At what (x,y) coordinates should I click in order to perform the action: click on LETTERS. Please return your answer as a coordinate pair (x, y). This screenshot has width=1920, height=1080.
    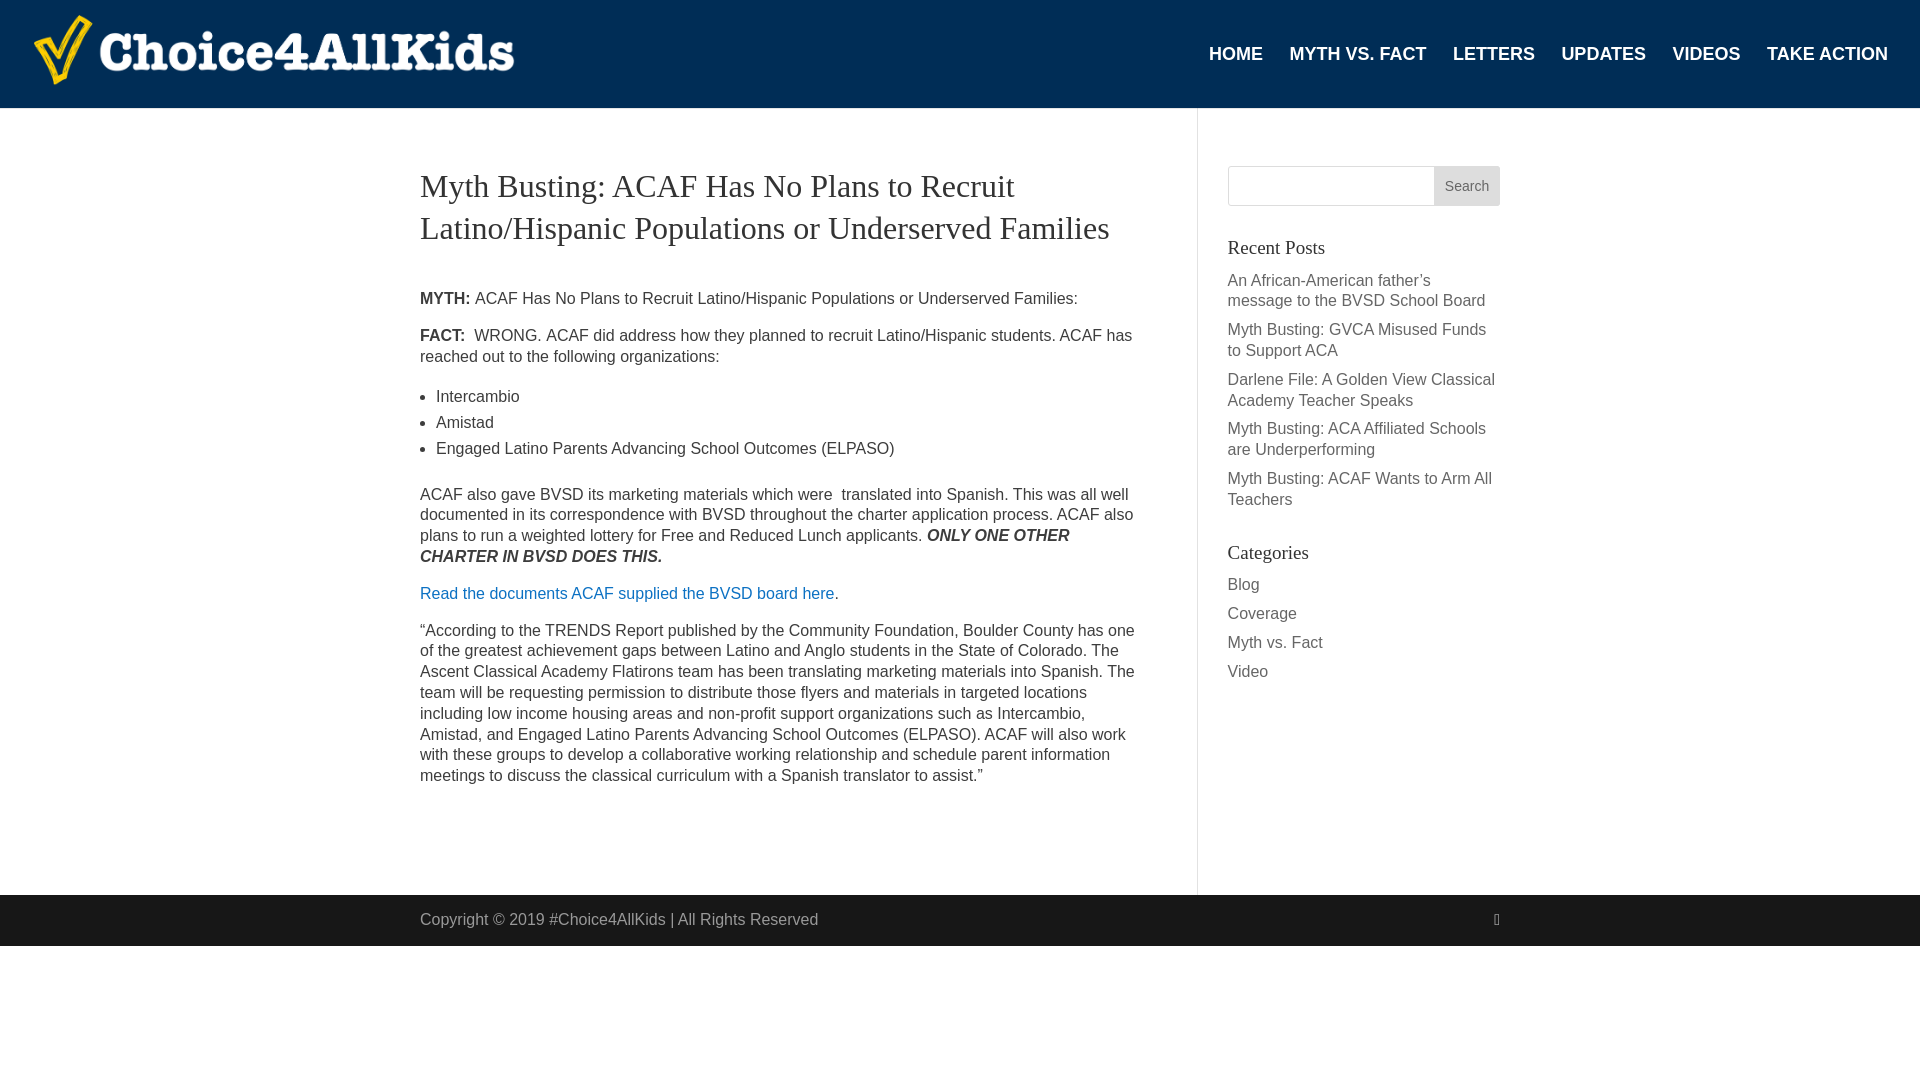
    Looking at the image, I should click on (1494, 78).